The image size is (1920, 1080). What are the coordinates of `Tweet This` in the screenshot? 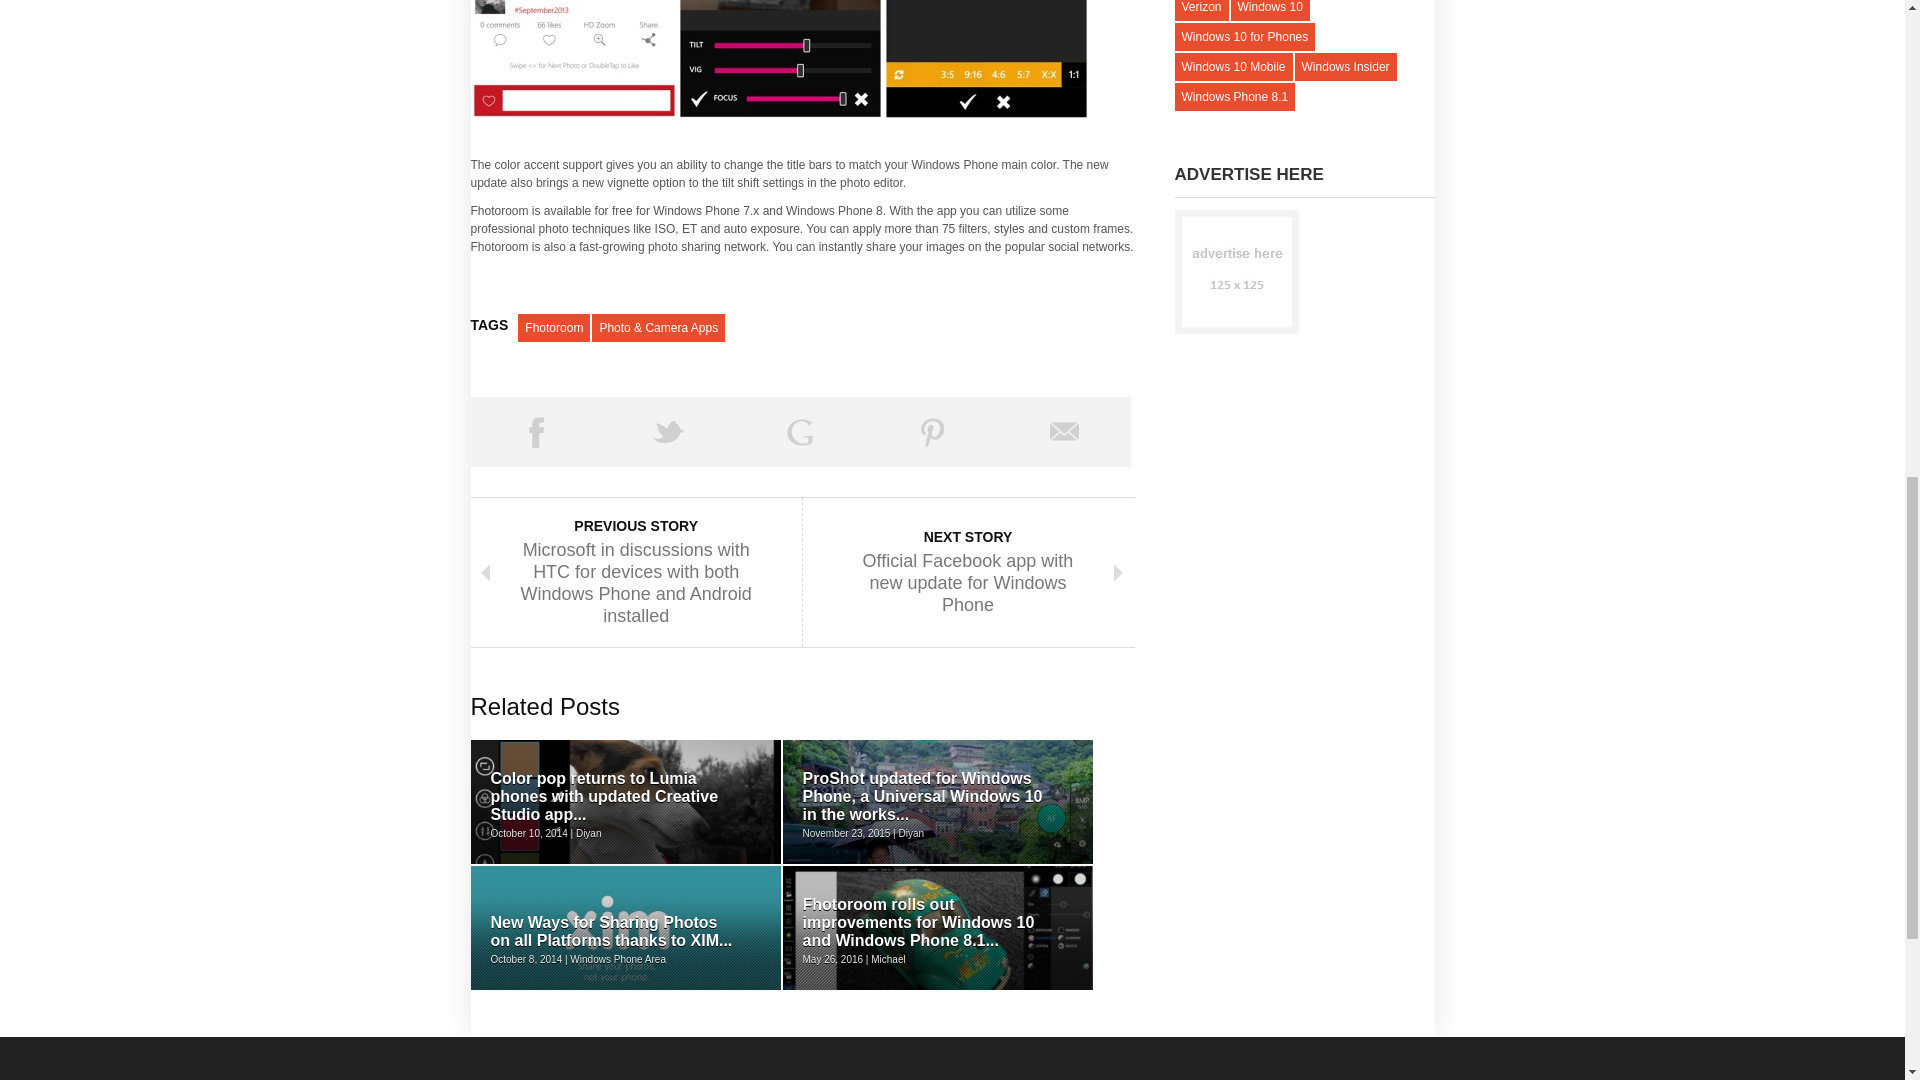 It's located at (668, 432).